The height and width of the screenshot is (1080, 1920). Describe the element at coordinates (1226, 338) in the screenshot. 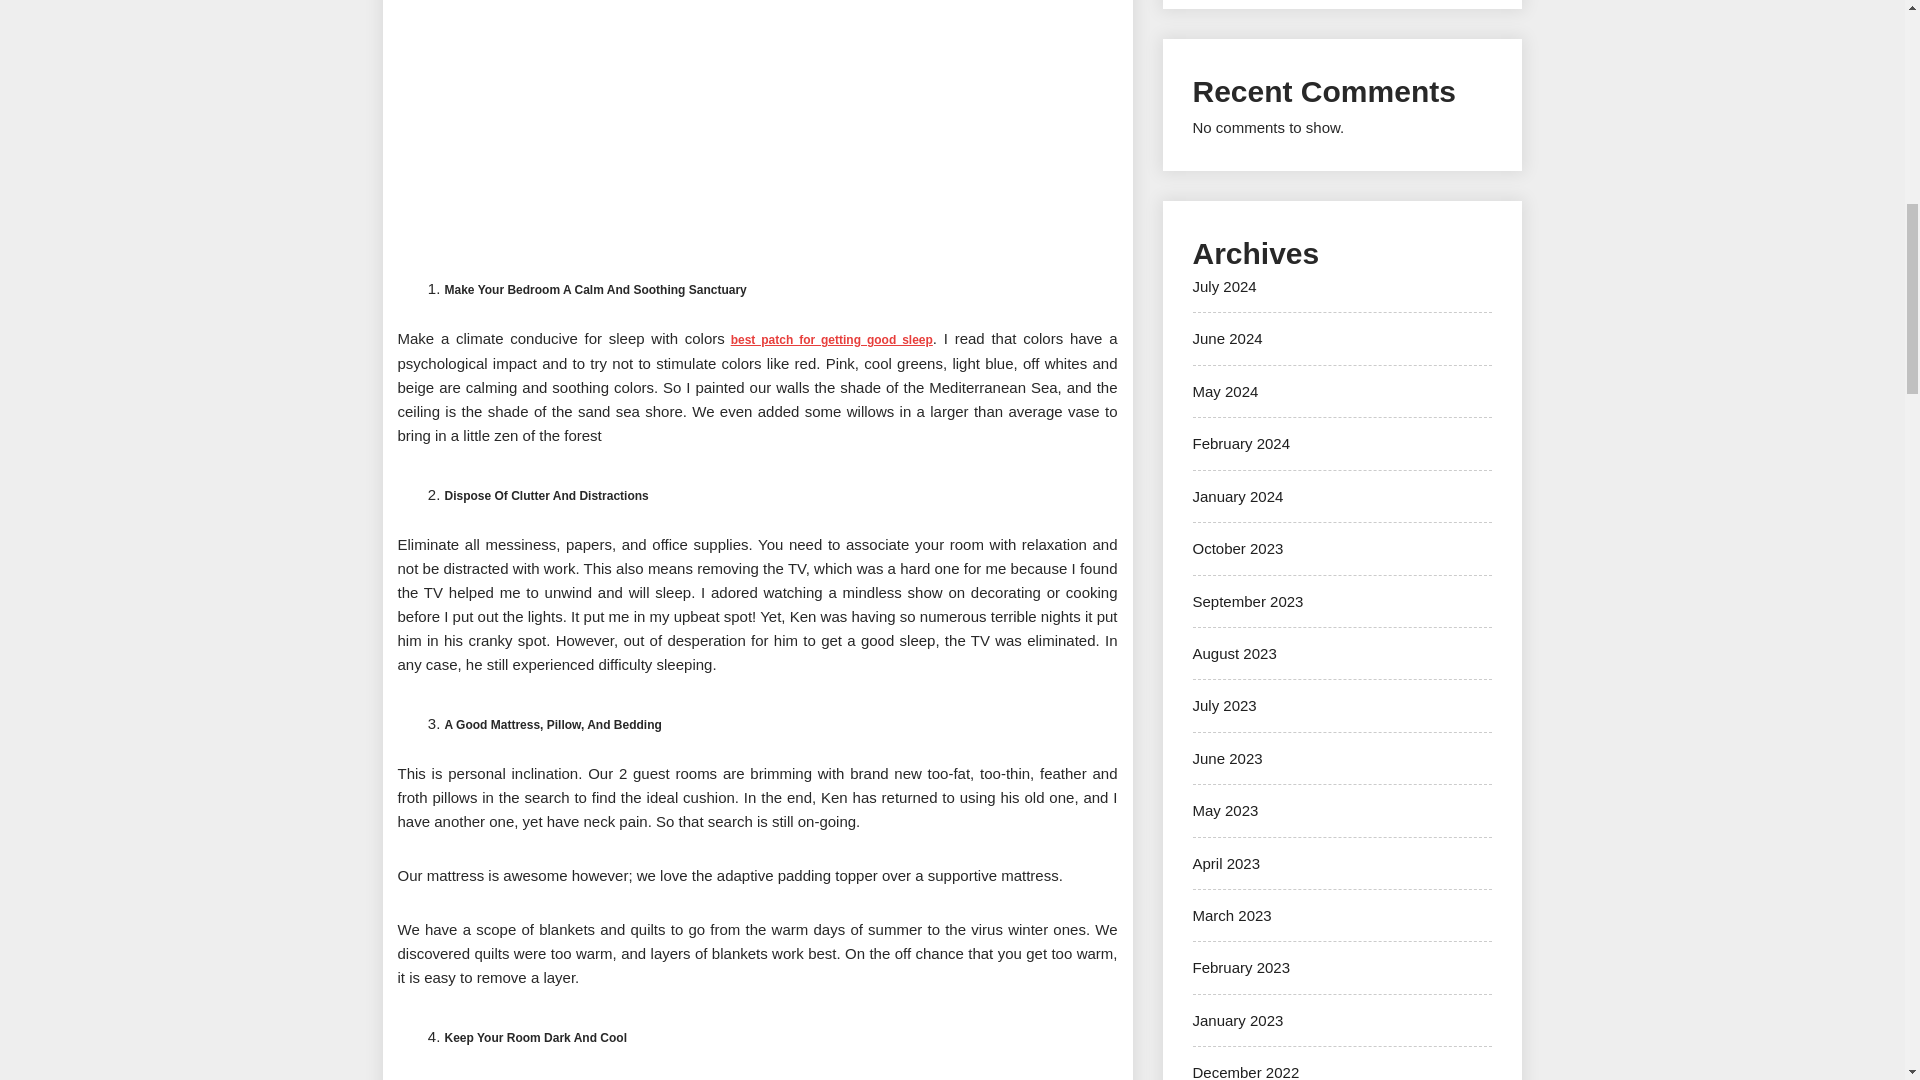

I see `June 2024` at that location.